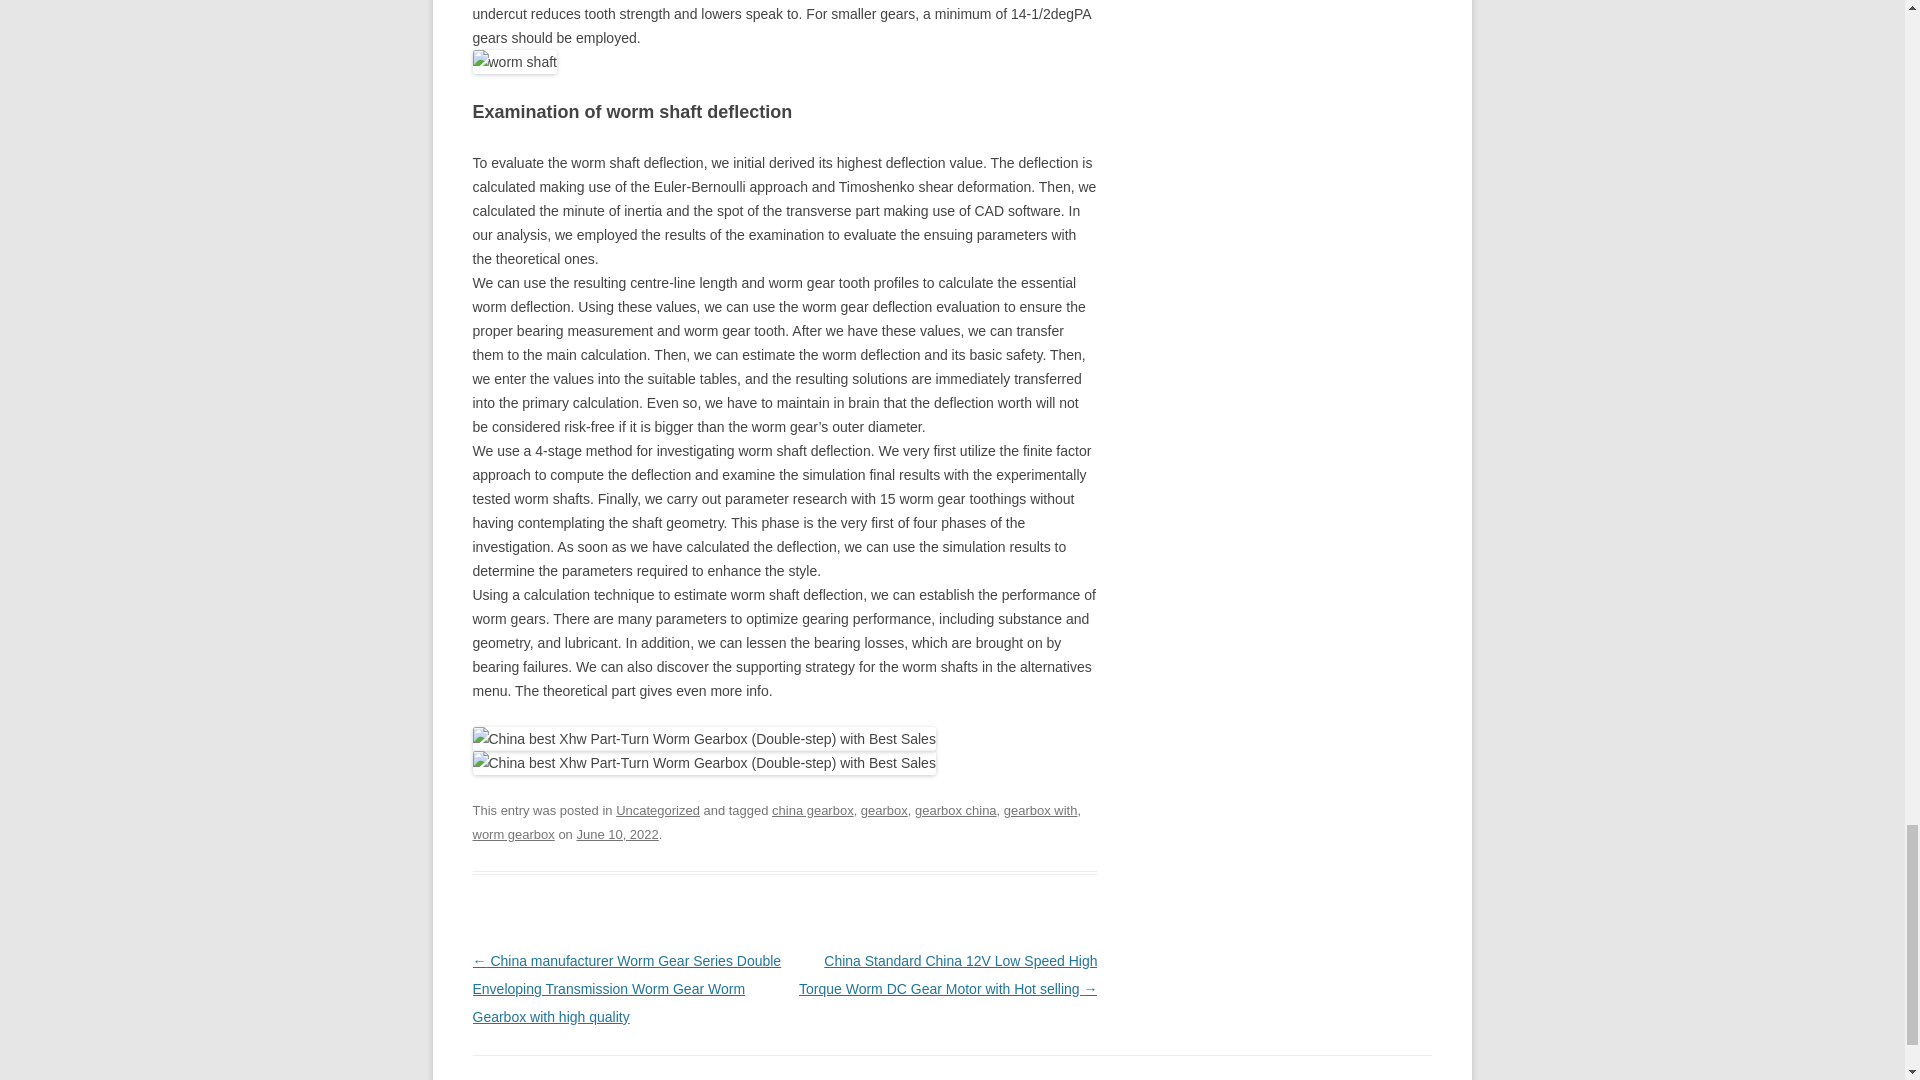 This screenshot has width=1920, height=1080. I want to click on Uncategorized, so click(658, 810).